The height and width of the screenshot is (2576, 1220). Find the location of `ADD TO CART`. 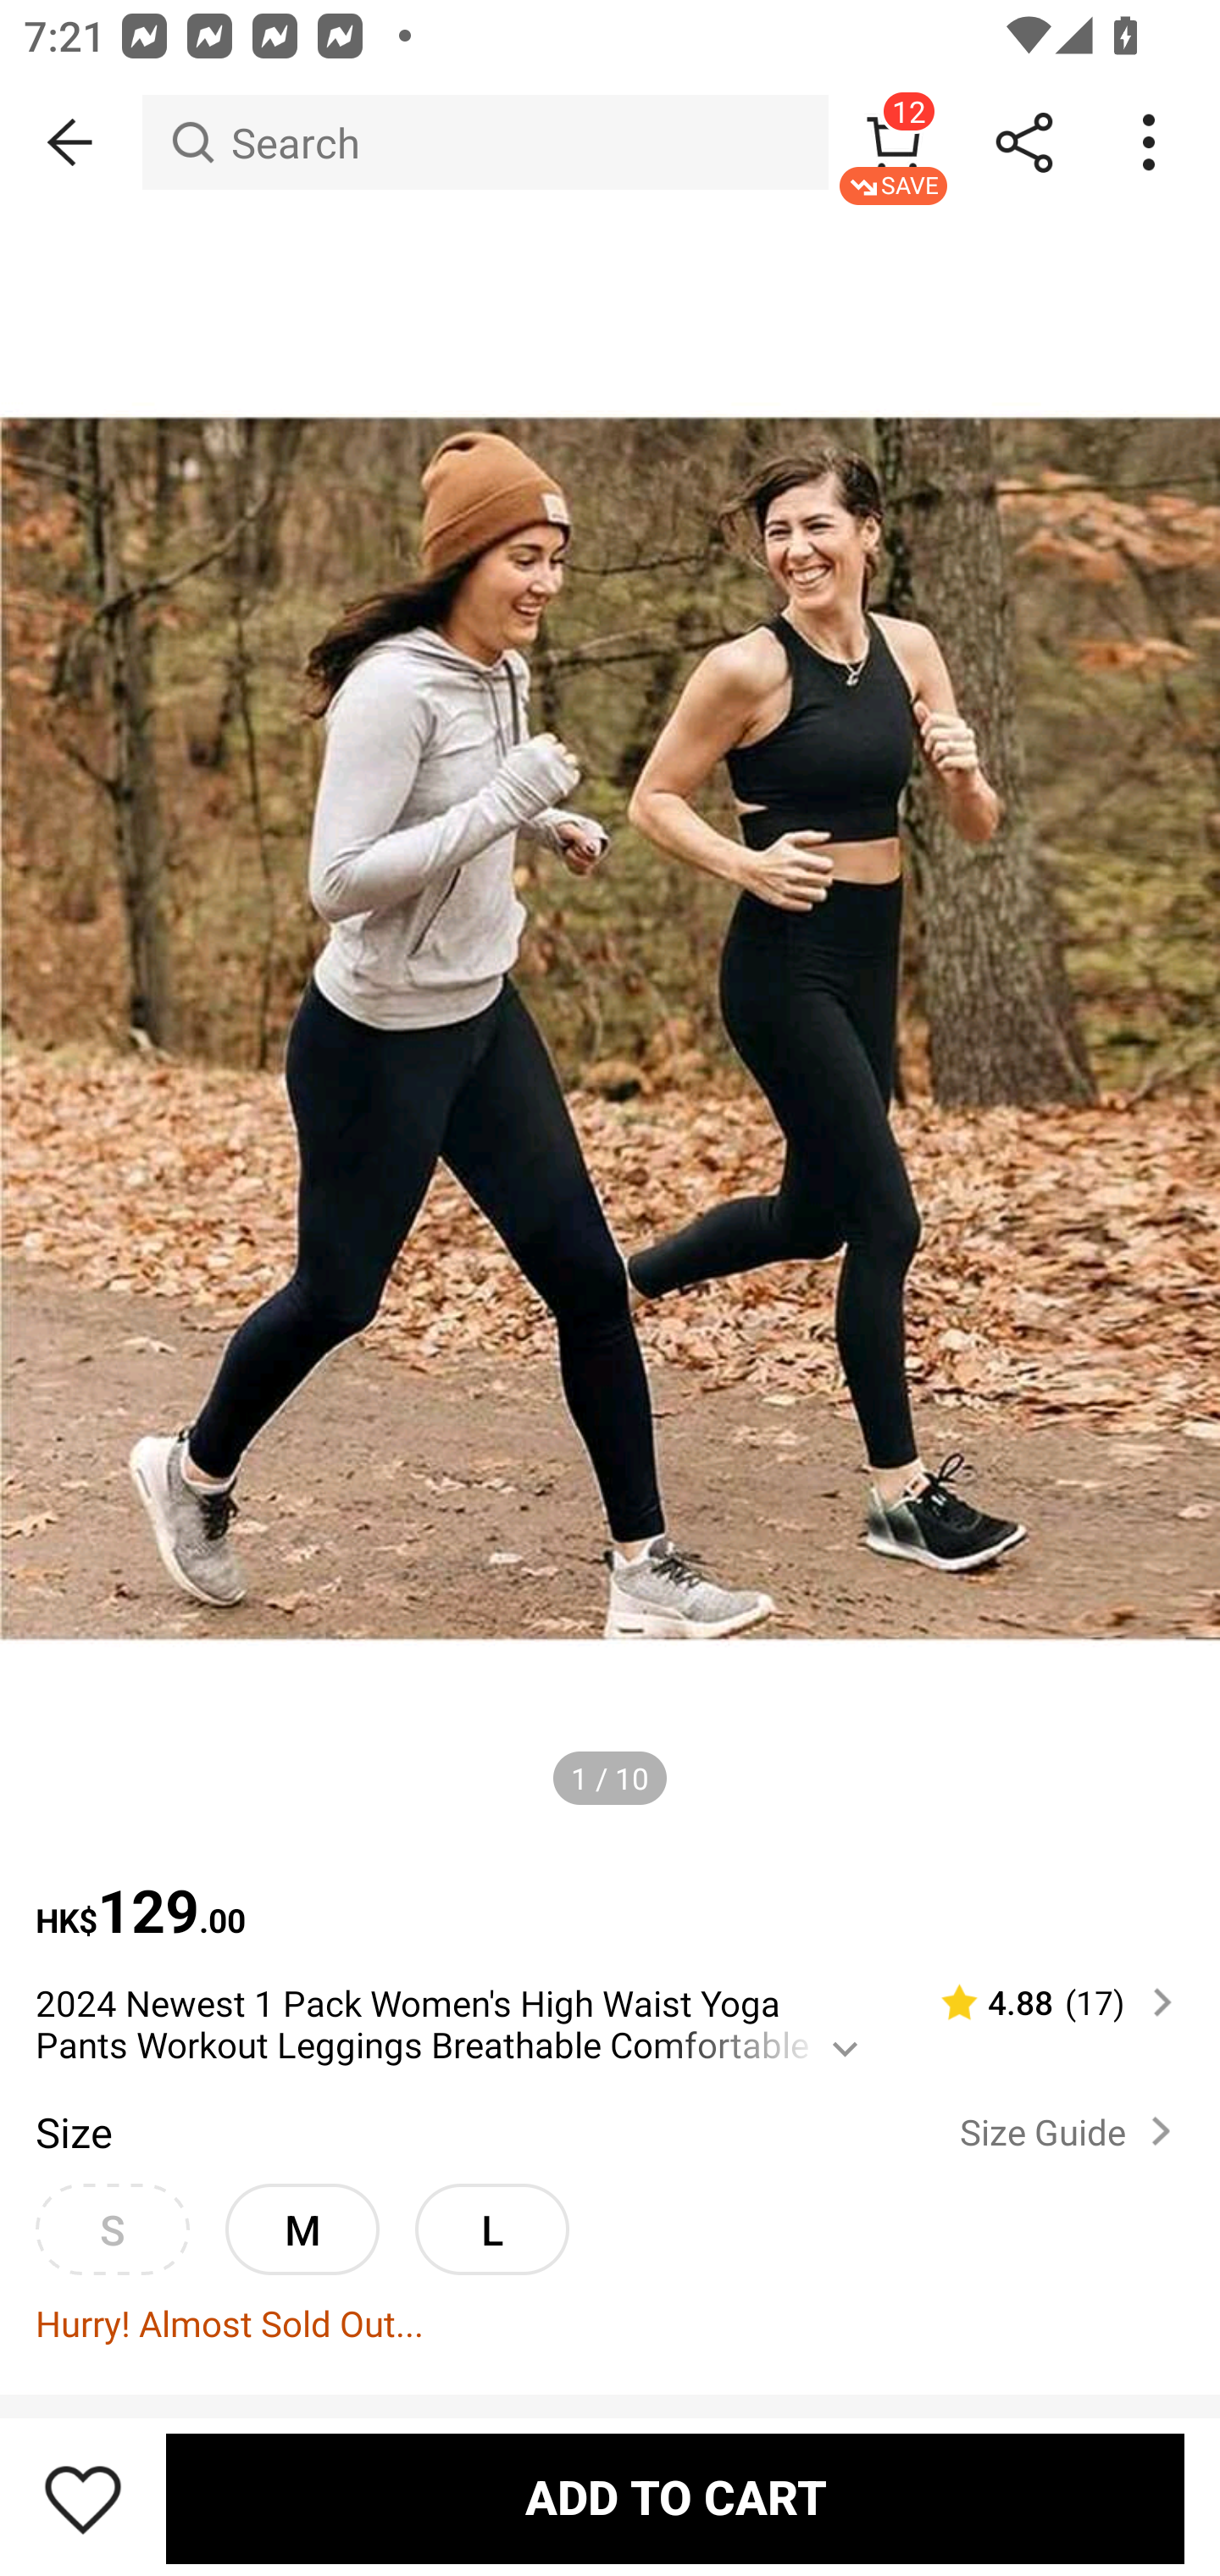

ADD TO CART is located at coordinates (674, 2498).